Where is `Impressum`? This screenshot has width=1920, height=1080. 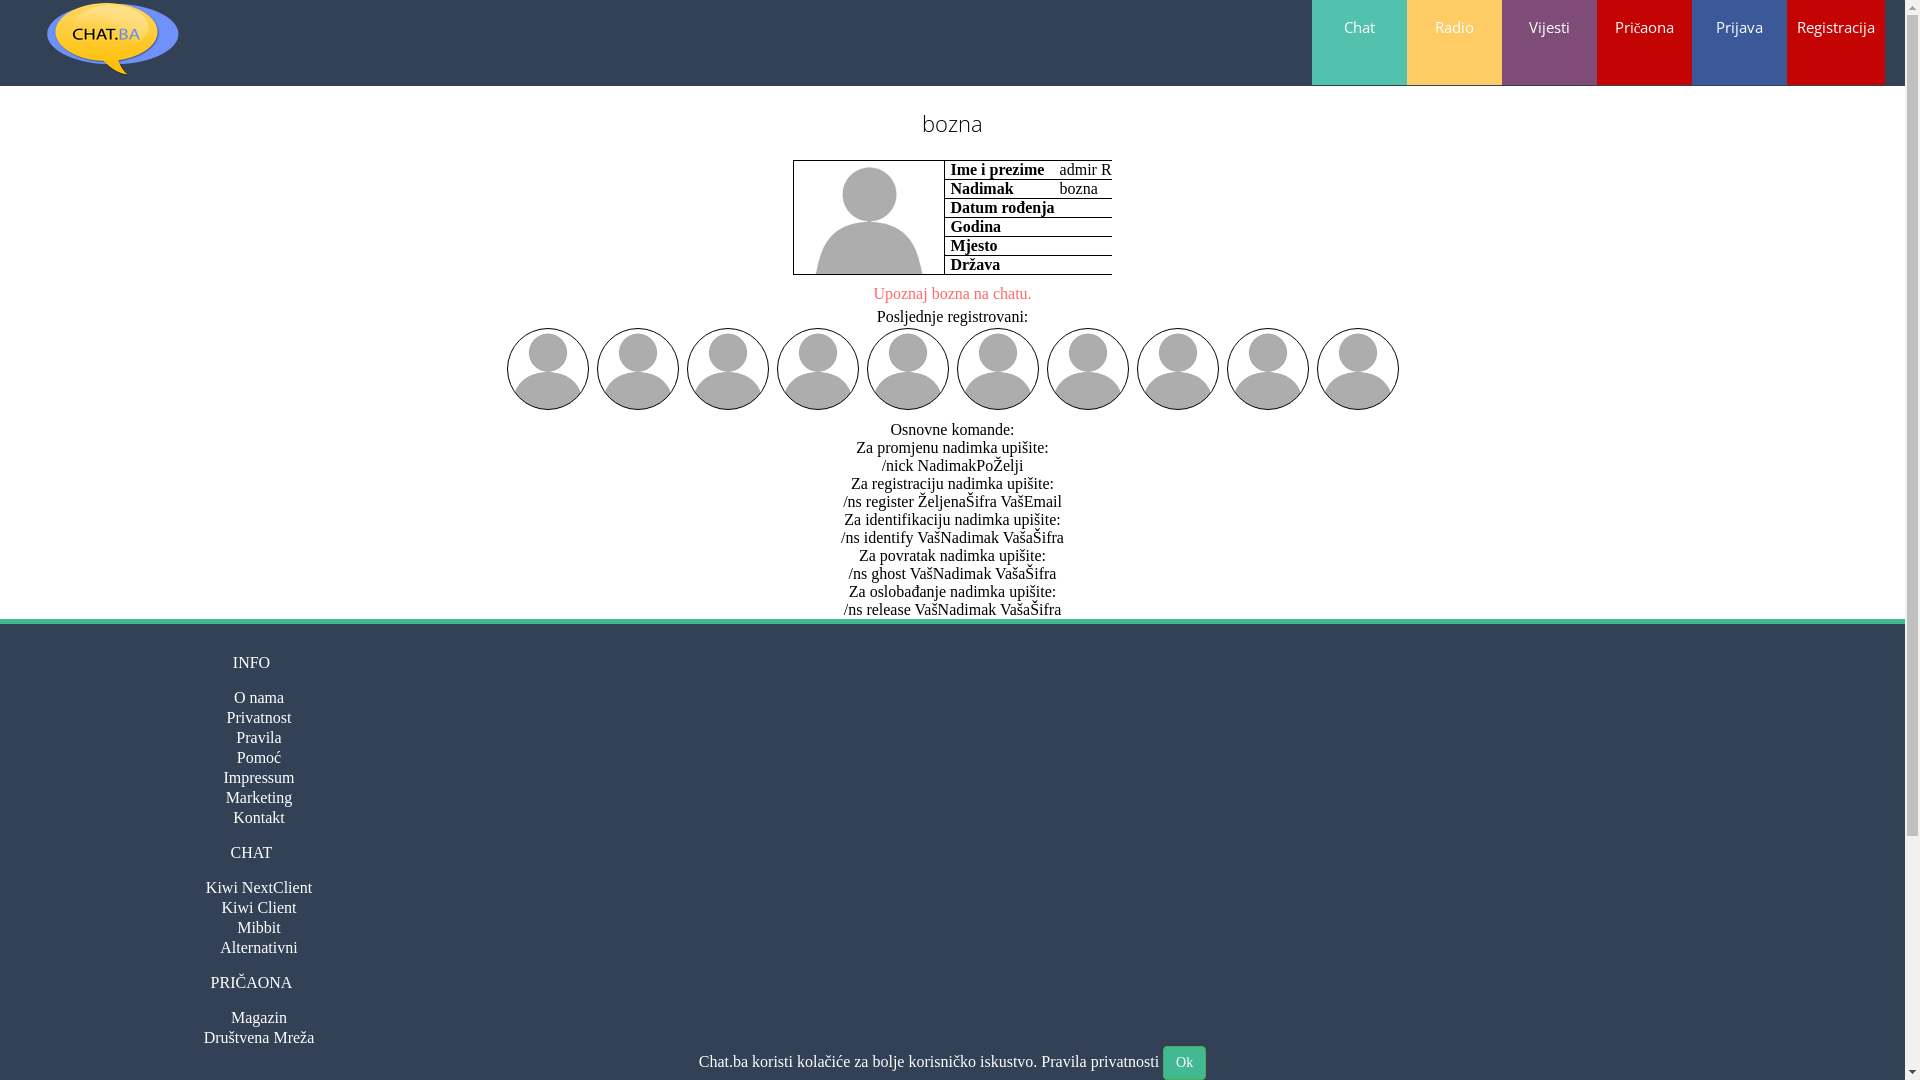 Impressum is located at coordinates (258, 778).